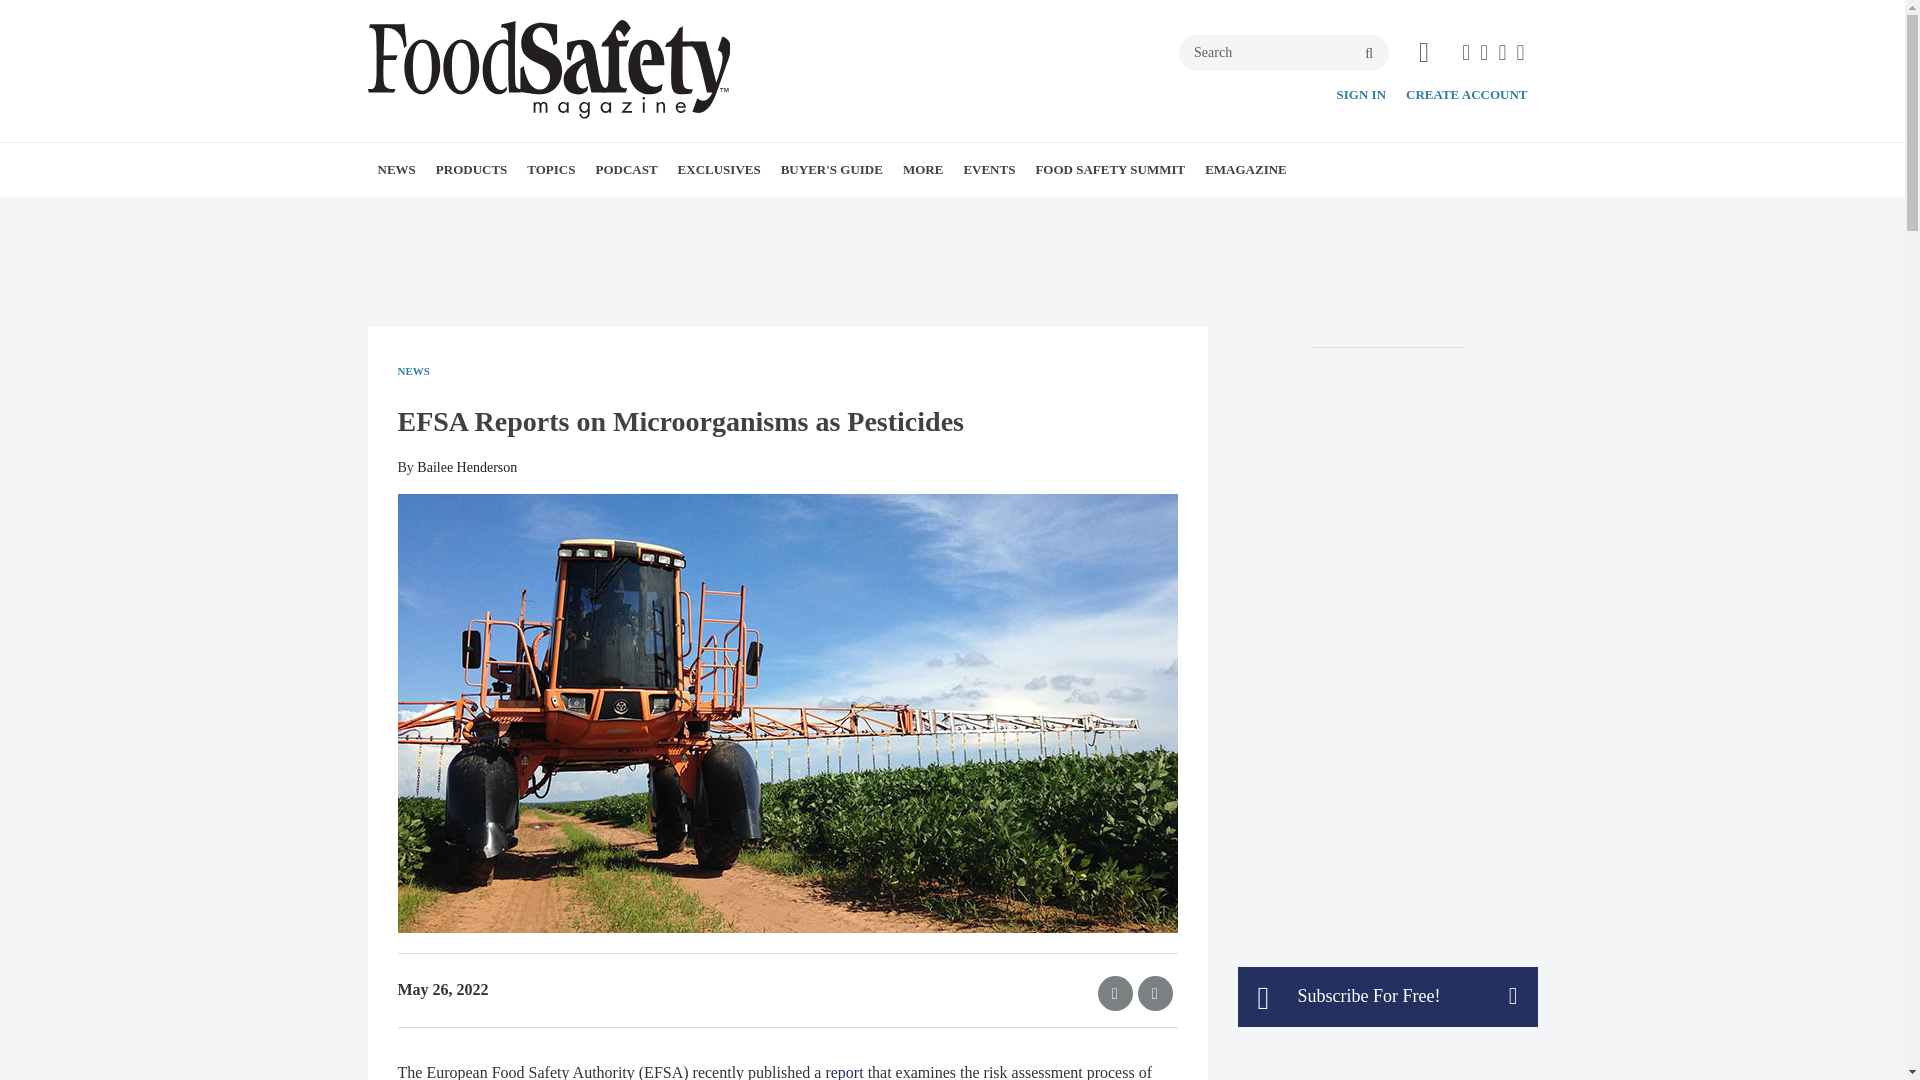 The image size is (1920, 1080). What do you see at coordinates (679, 213) in the screenshot?
I see `SANITATION` at bounding box center [679, 213].